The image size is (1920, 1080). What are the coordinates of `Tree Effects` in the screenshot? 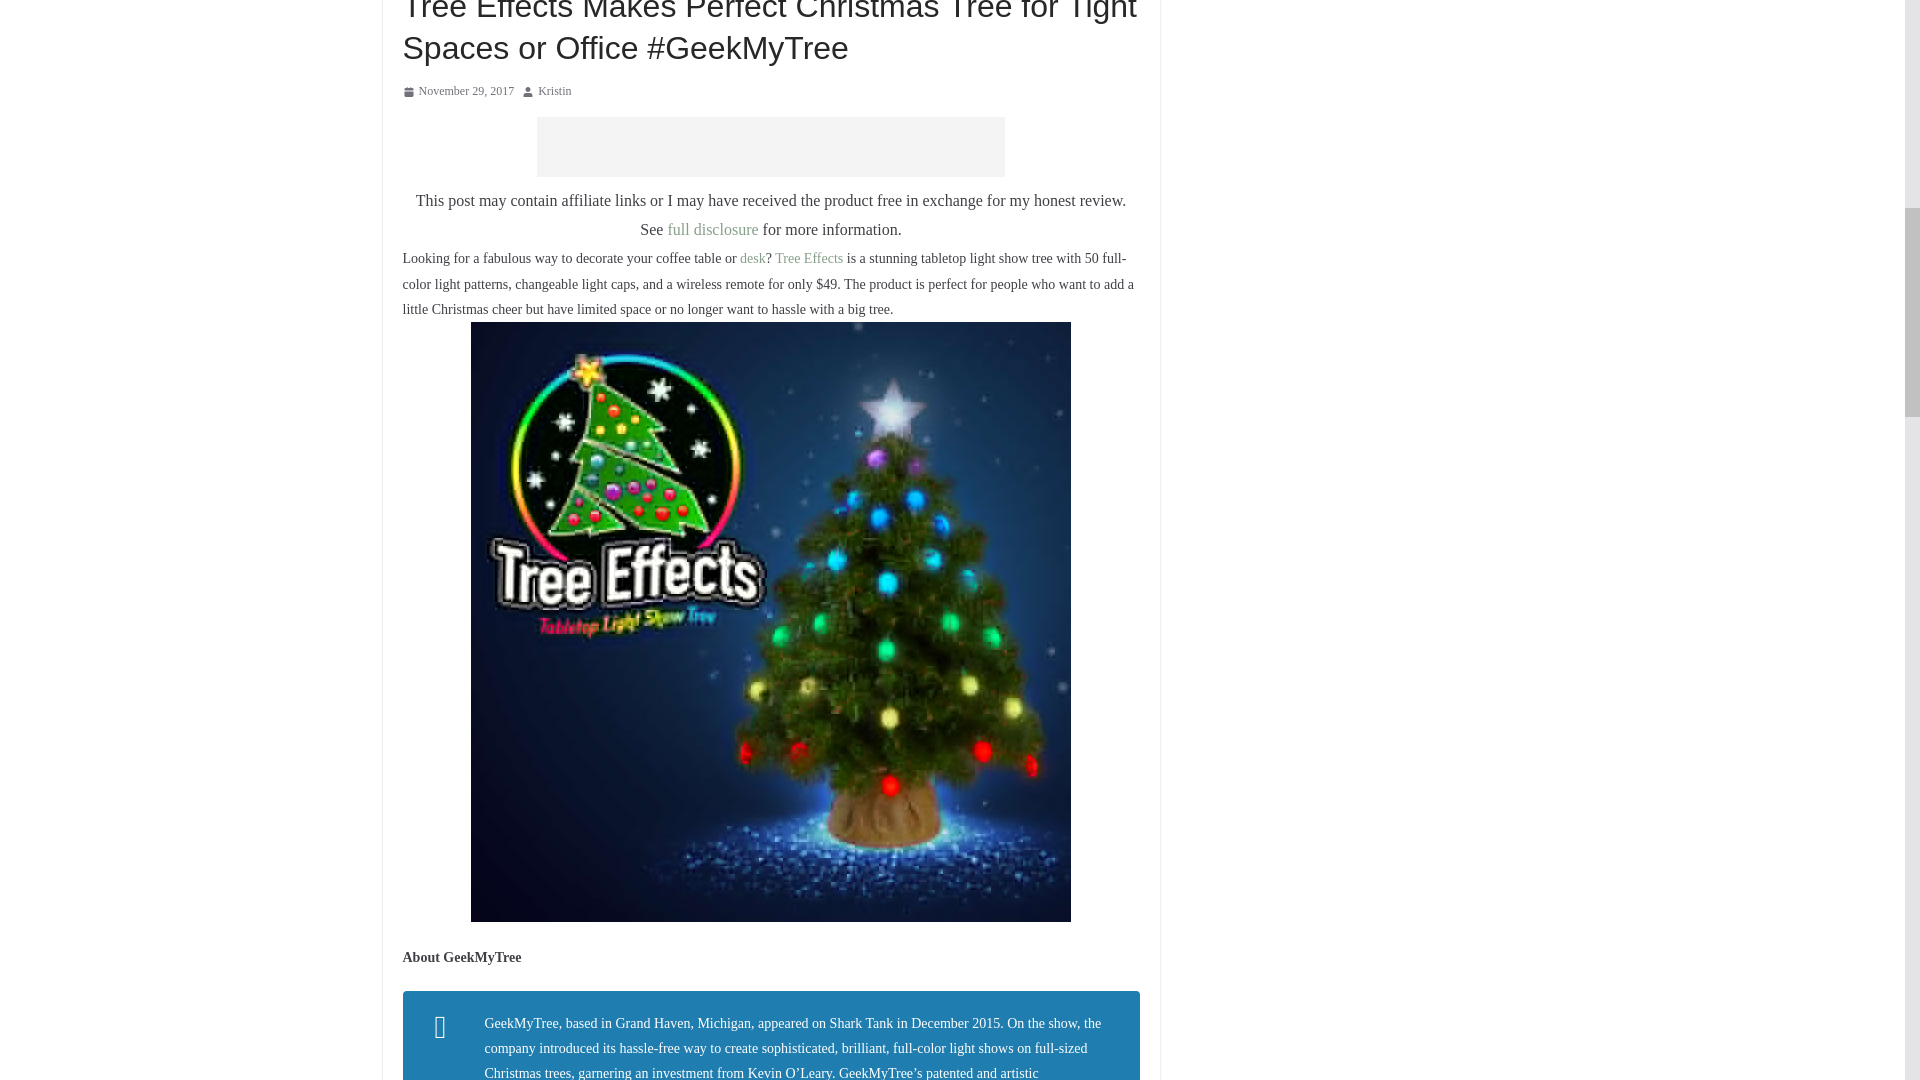 It's located at (808, 258).